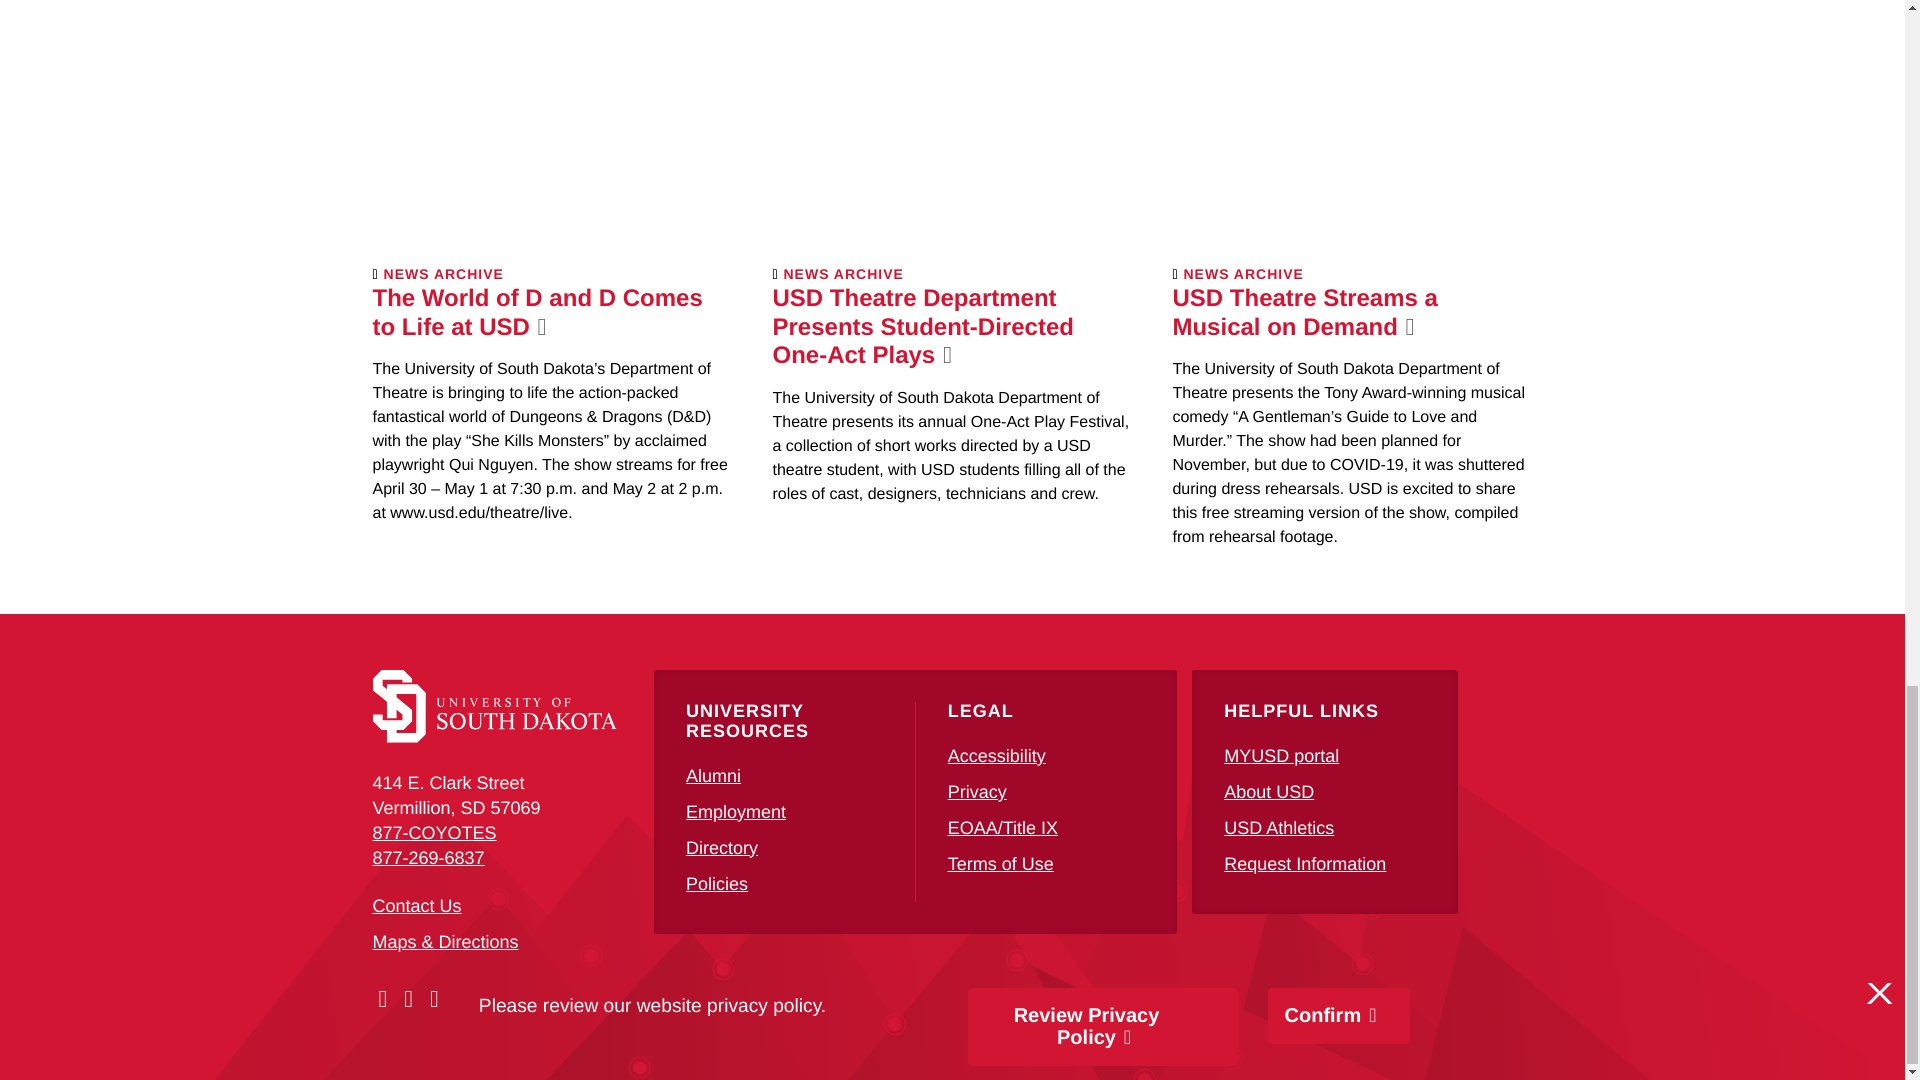  What do you see at coordinates (735, 812) in the screenshot?
I see `Employment` at bounding box center [735, 812].